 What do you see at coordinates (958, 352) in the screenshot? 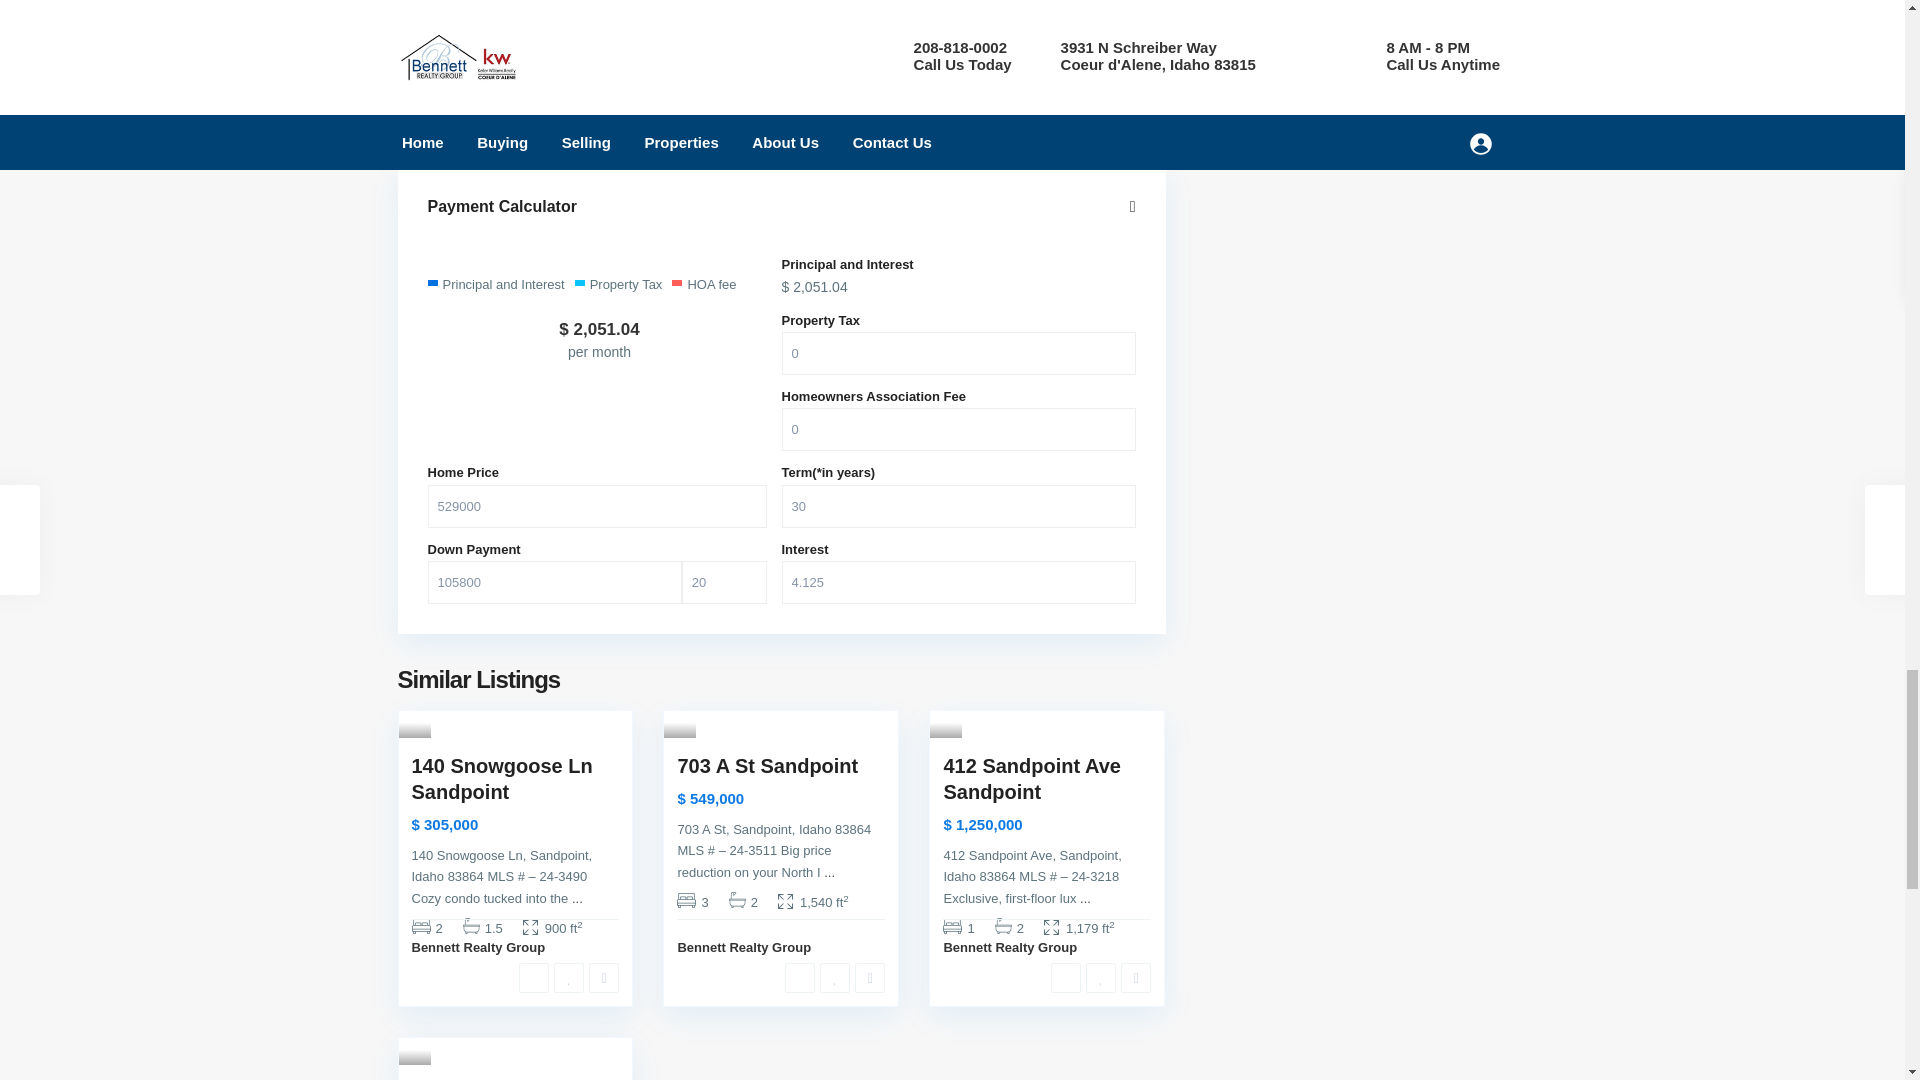
I see `0` at bounding box center [958, 352].